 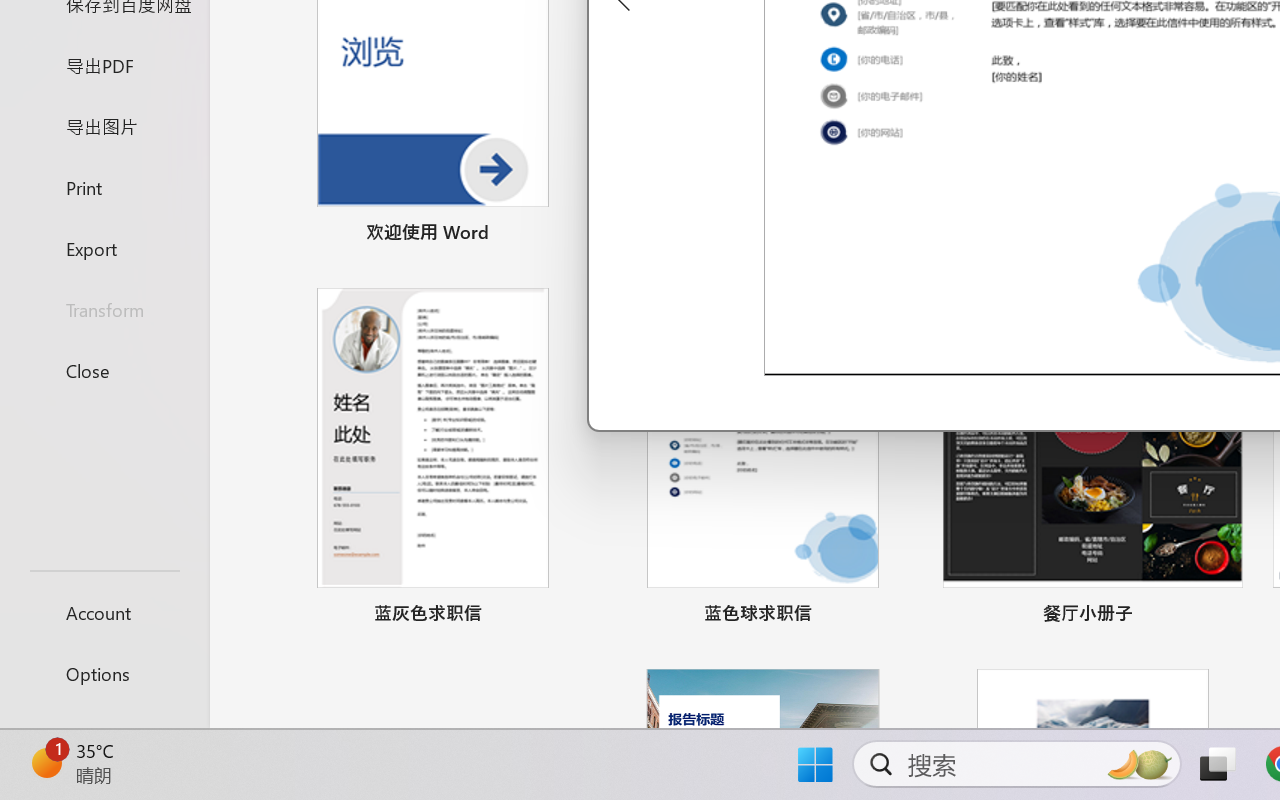 I want to click on Options, so click(x=104, y=674).